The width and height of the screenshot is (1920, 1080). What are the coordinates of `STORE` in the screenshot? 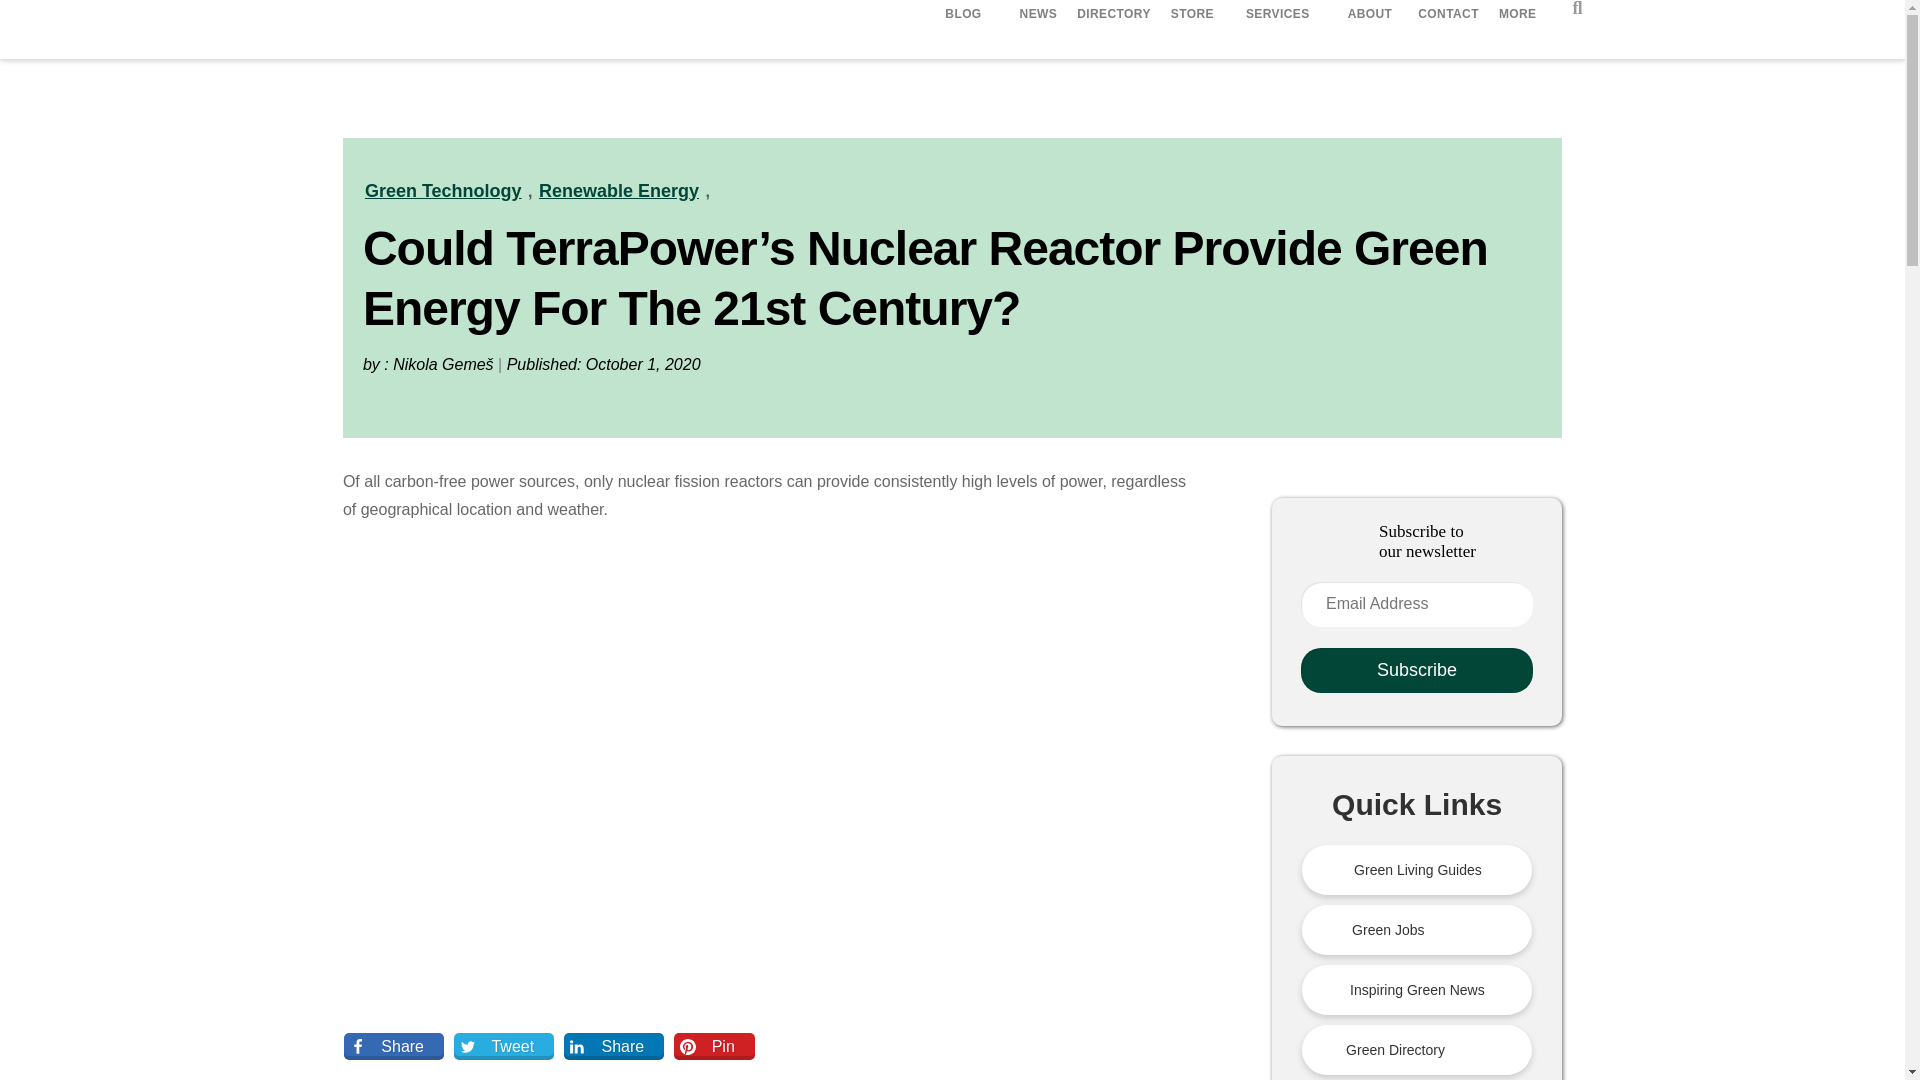 It's located at (1192, 16).